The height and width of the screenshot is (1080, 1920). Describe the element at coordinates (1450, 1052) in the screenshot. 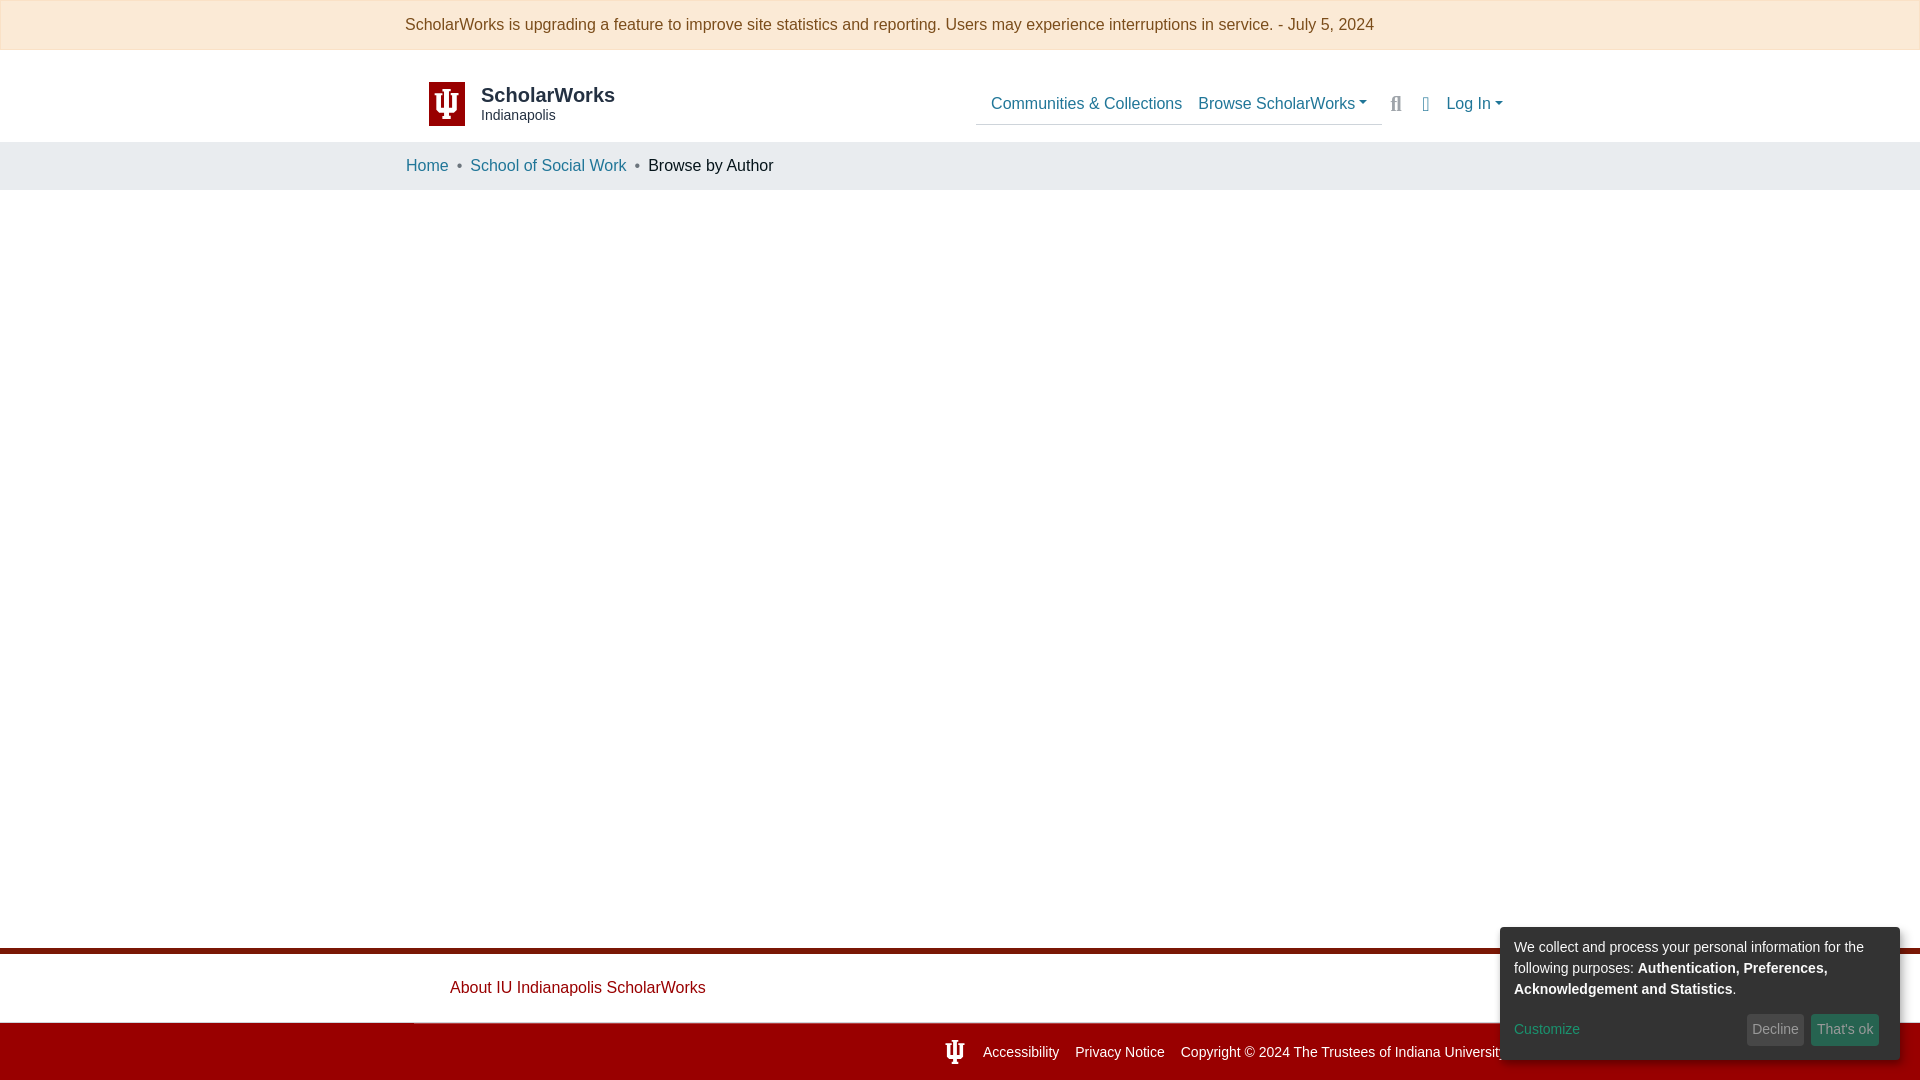

I see `Indiana University` at that location.